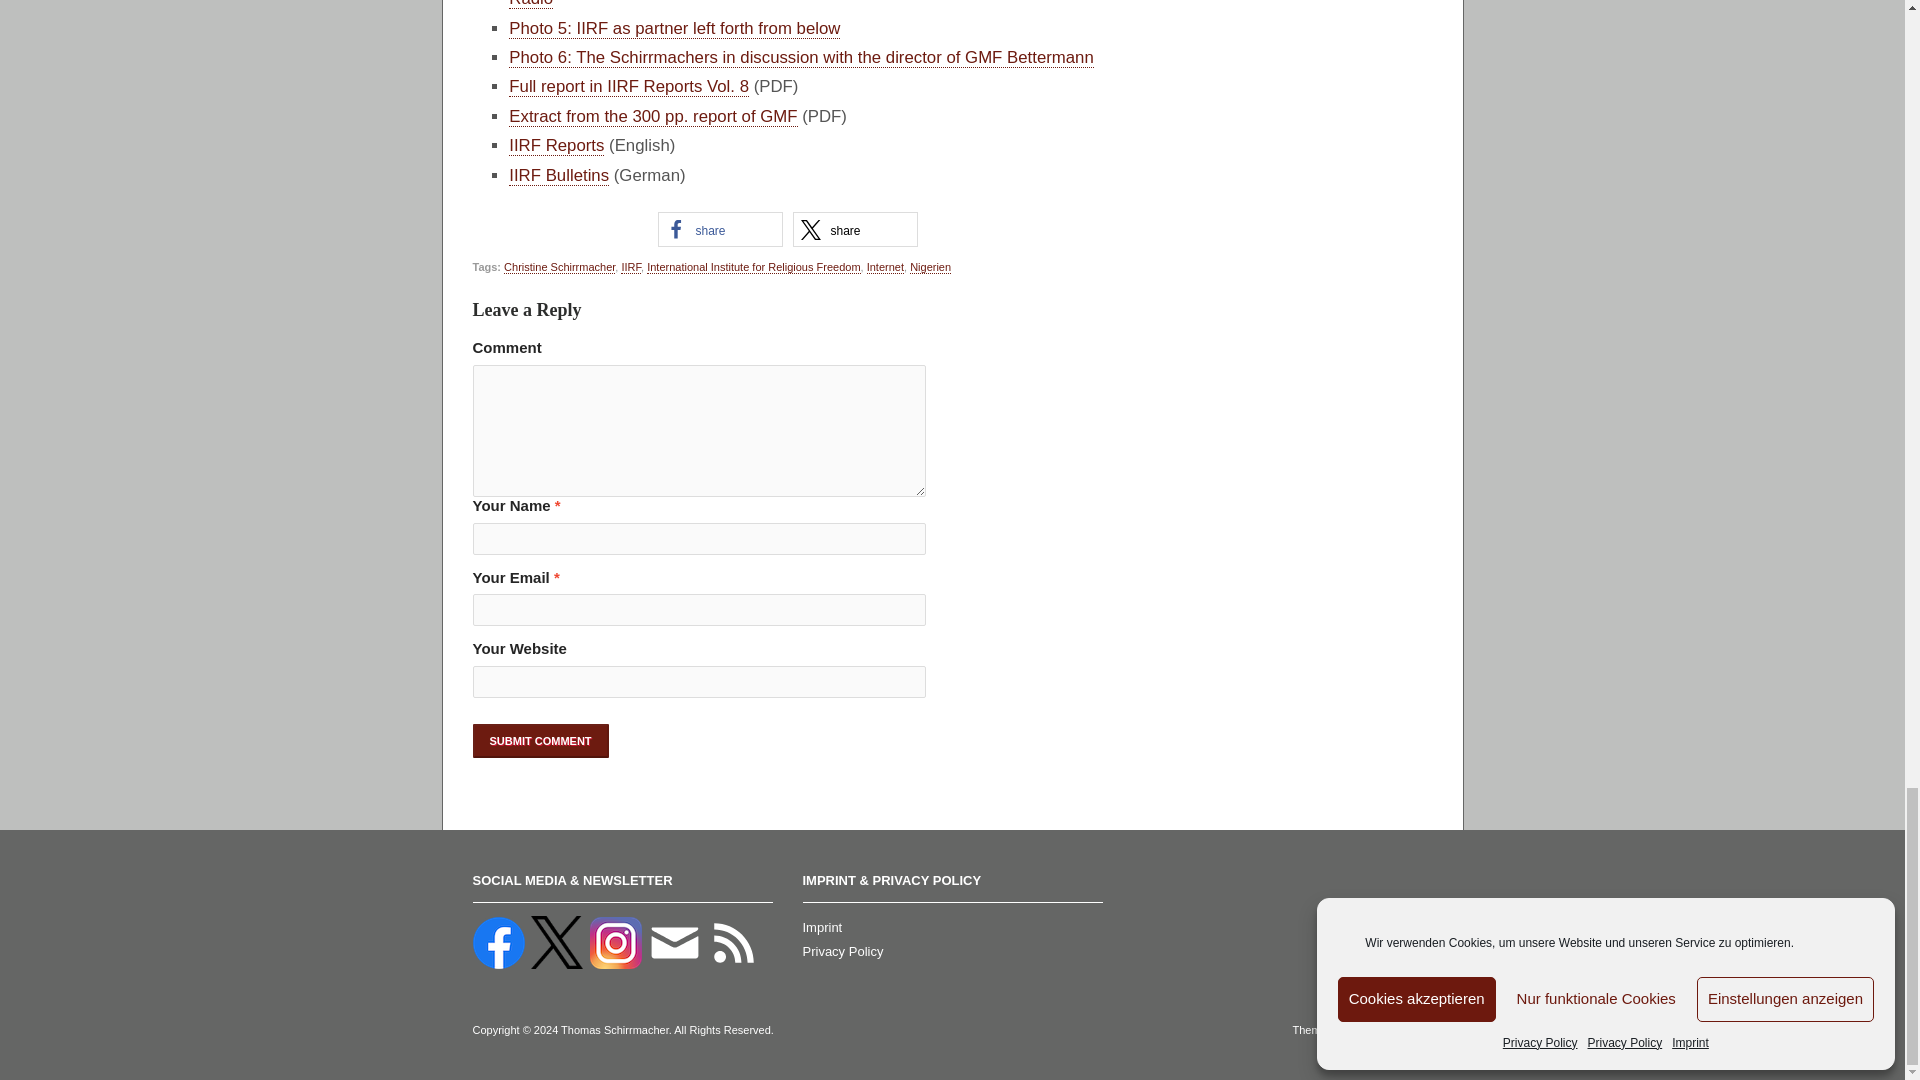 The height and width of the screenshot is (1080, 1920). Describe the element at coordinates (628, 86) in the screenshot. I see `PDF IIRF Reports Vol. 8` at that location.